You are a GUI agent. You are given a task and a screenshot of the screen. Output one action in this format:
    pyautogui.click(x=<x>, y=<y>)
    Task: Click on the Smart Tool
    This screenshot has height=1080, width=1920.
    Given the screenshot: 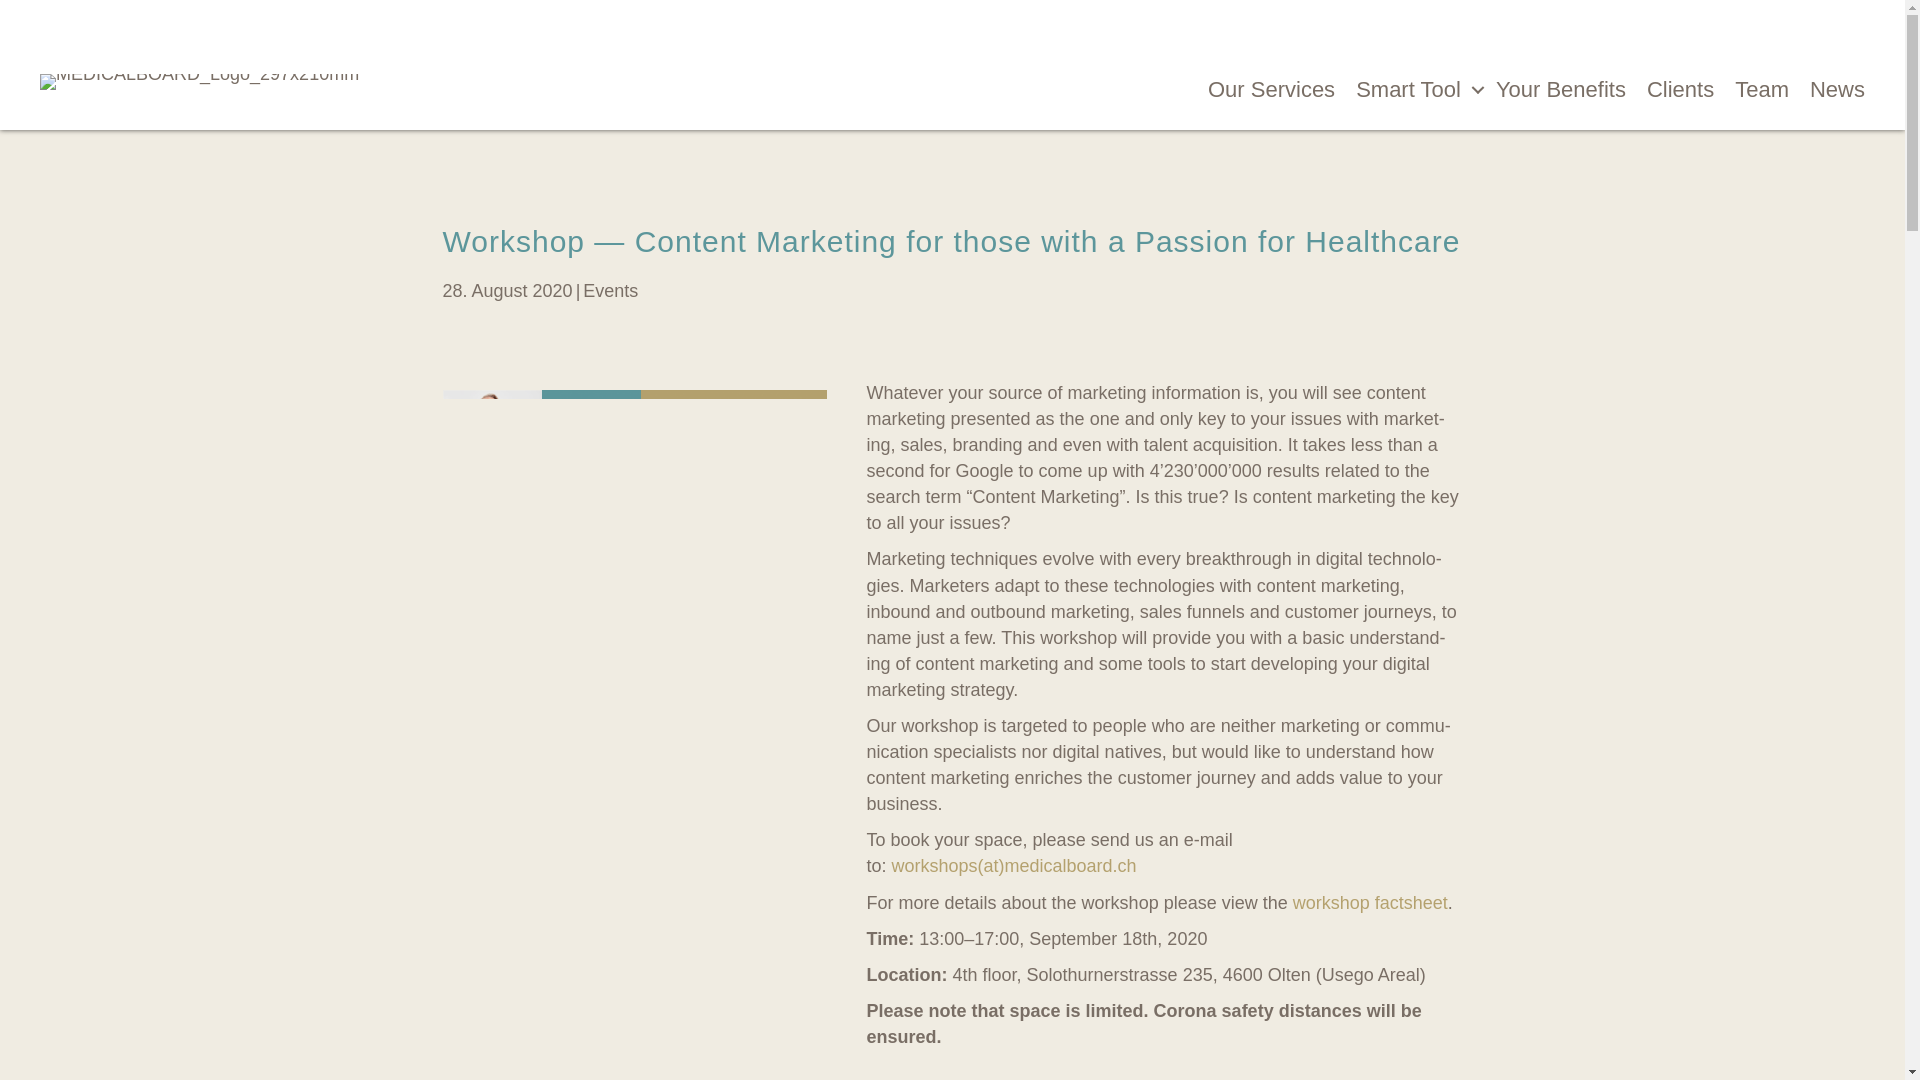 What is the action you would take?
    pyautogui.click(x=1405, y=90)
    